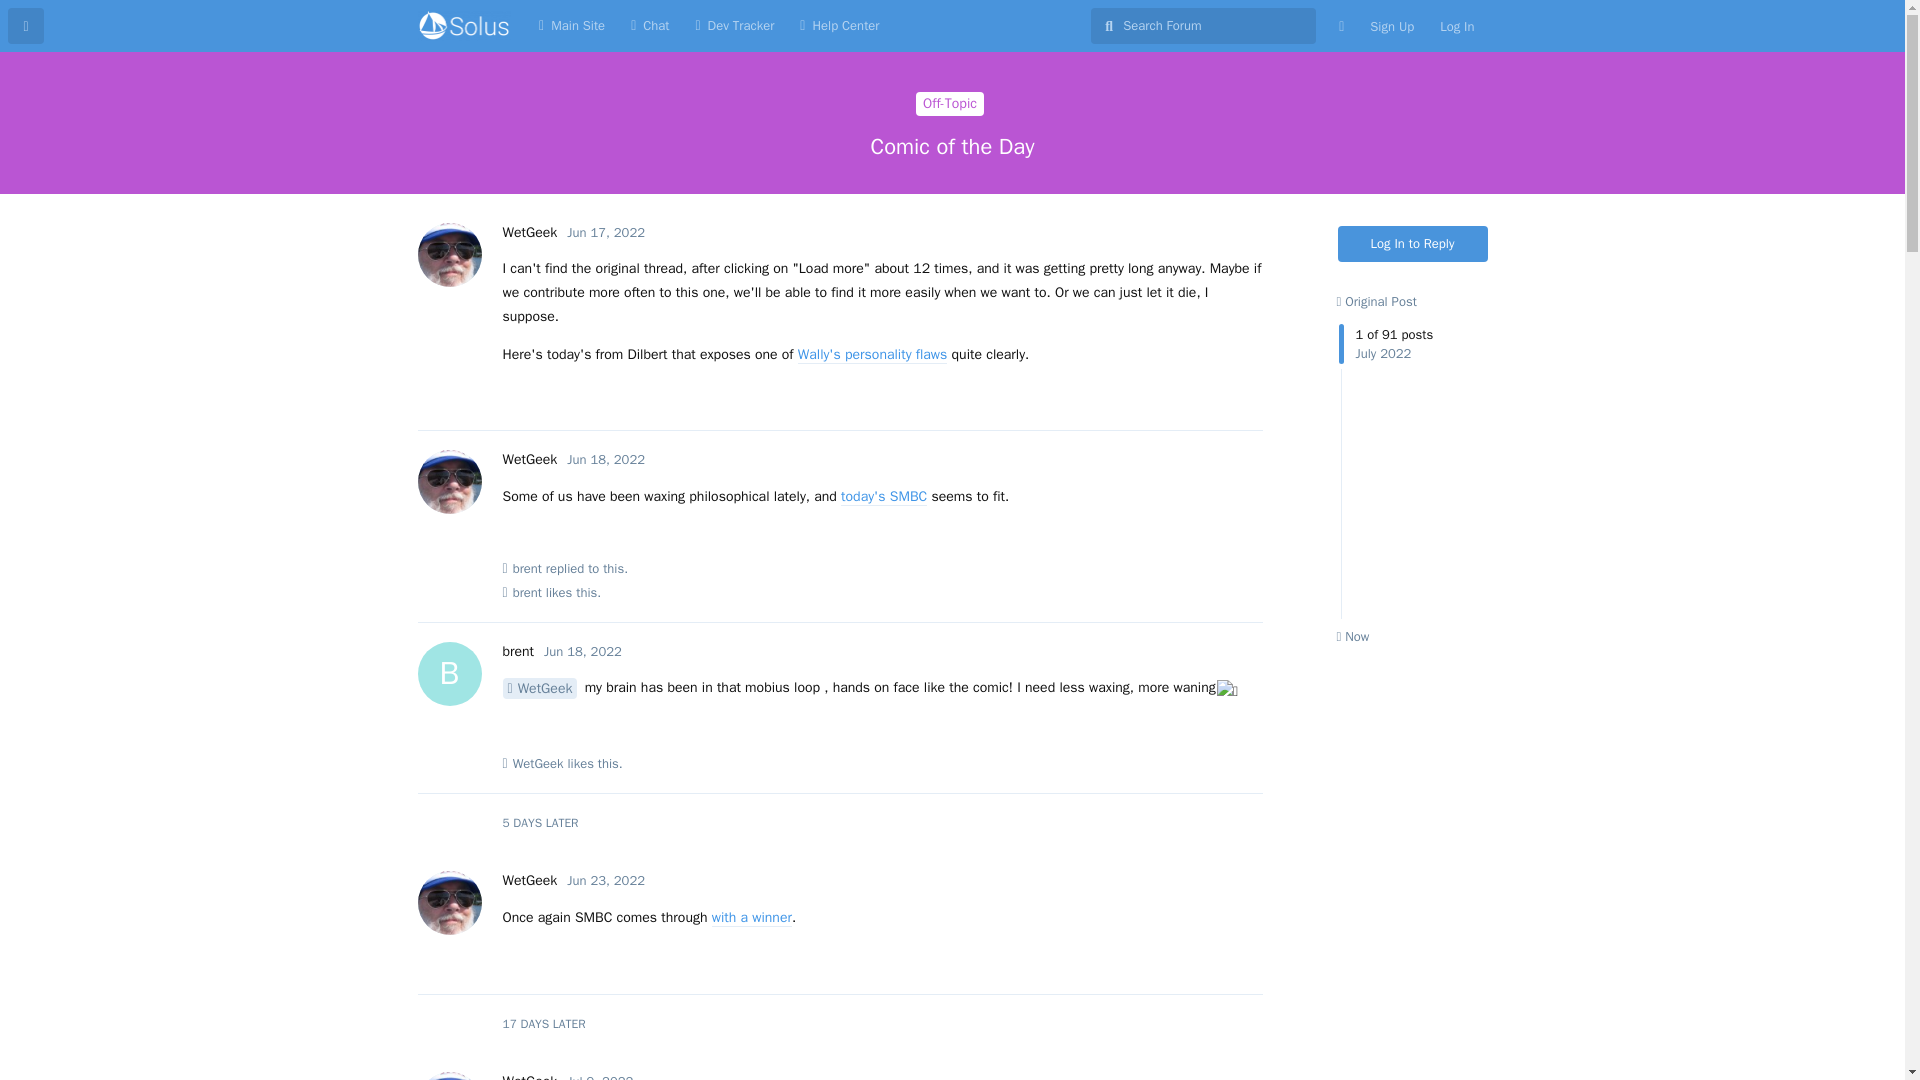 Image resolution: width=1920 pixels, height=1080 pixels. Describe the element at coordinates (606, 232) in the screenshot. I see `Jun 17, 2022` at that location.